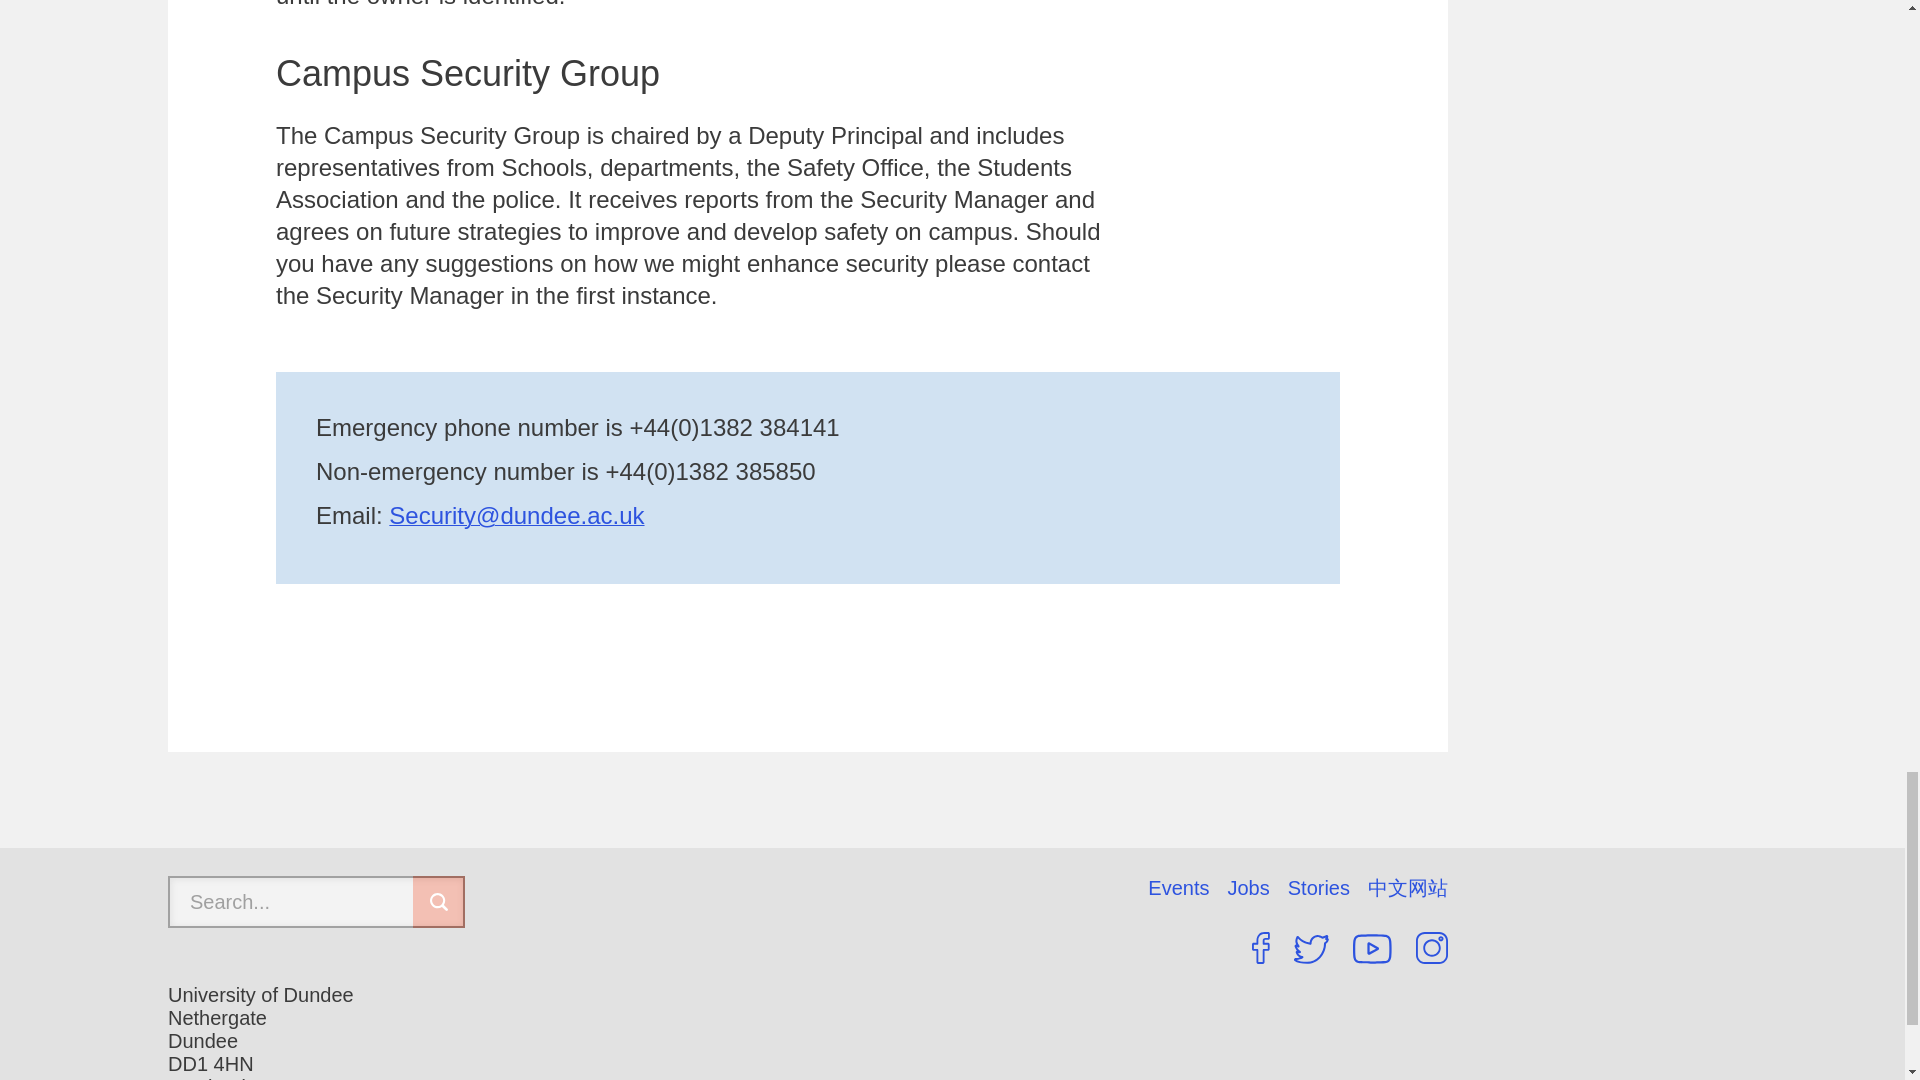 The image size is (1920, 1080). Describe the element at coordinates (1311, 949) in the screenshot. I see `Twitter` at that location.